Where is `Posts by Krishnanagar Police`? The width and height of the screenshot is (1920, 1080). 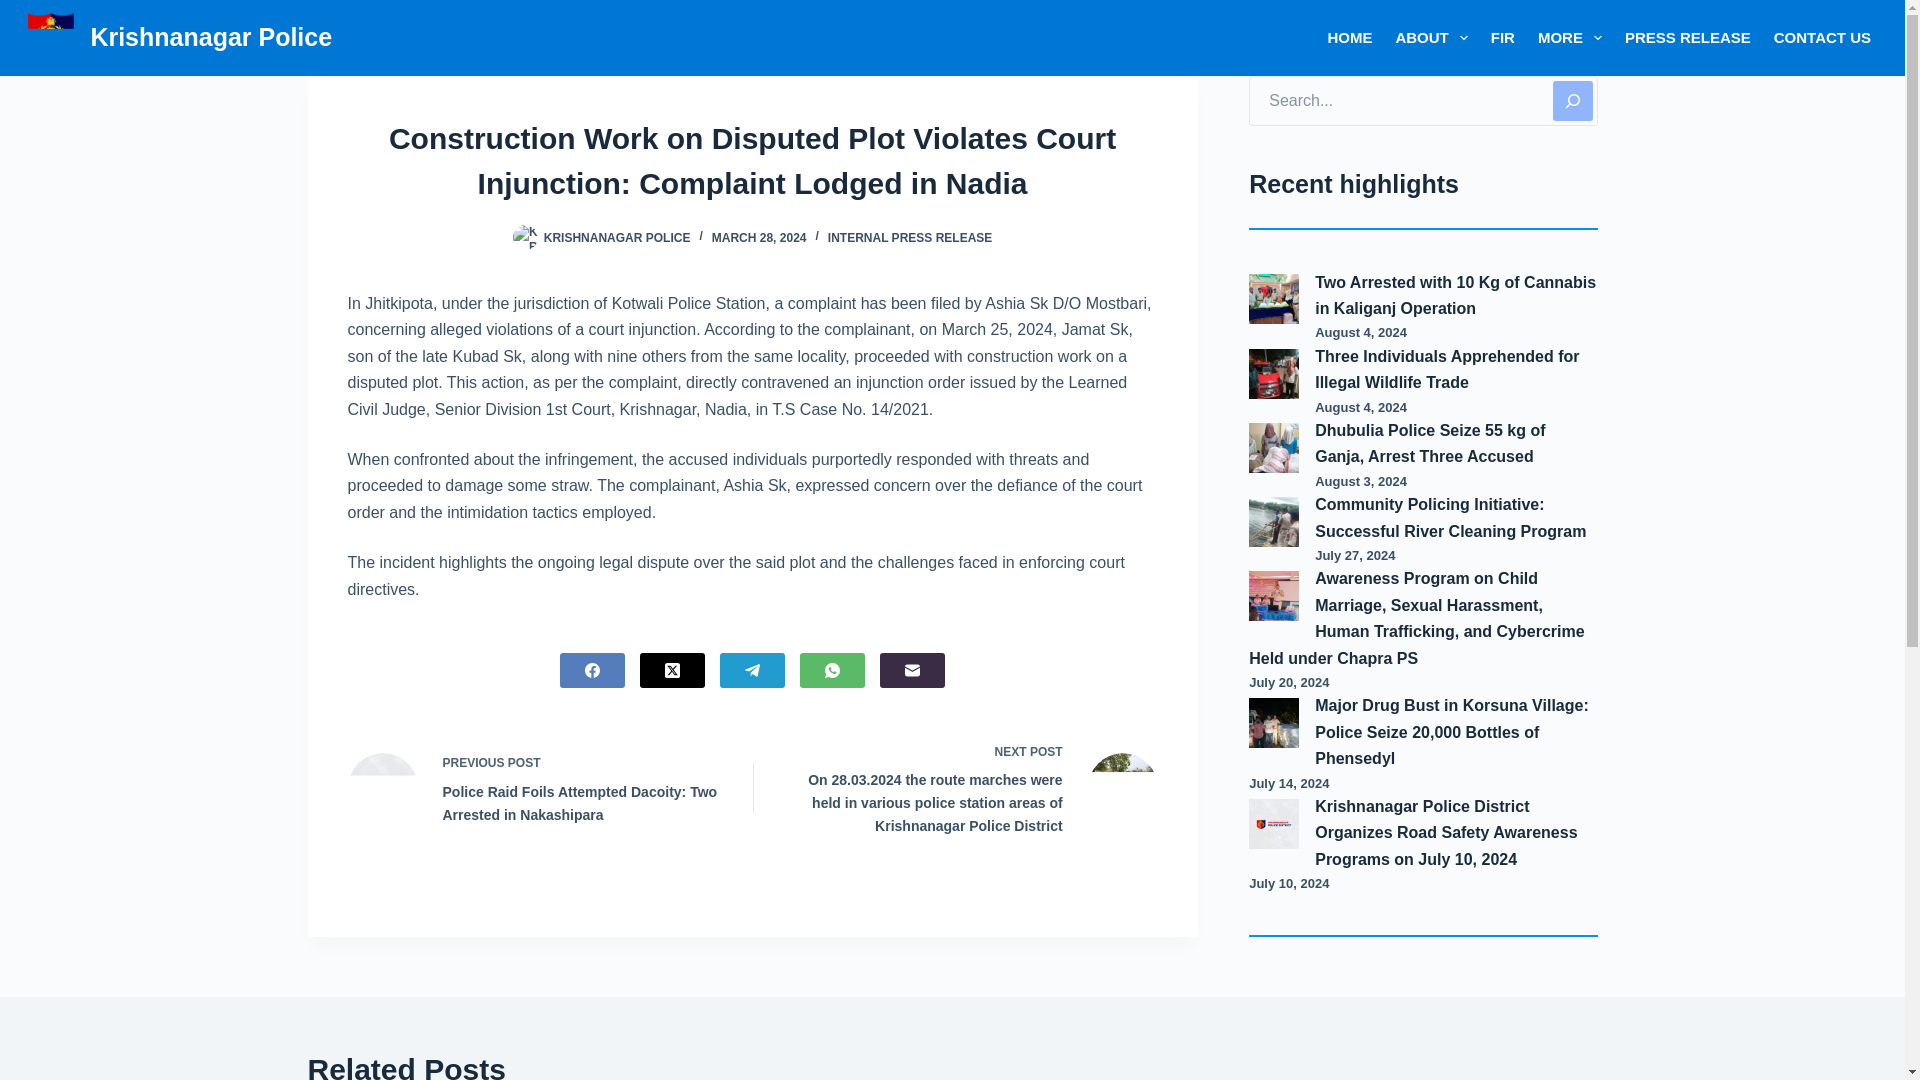
Posts by Krishnanagar Police is located at coordinates (617, 238).